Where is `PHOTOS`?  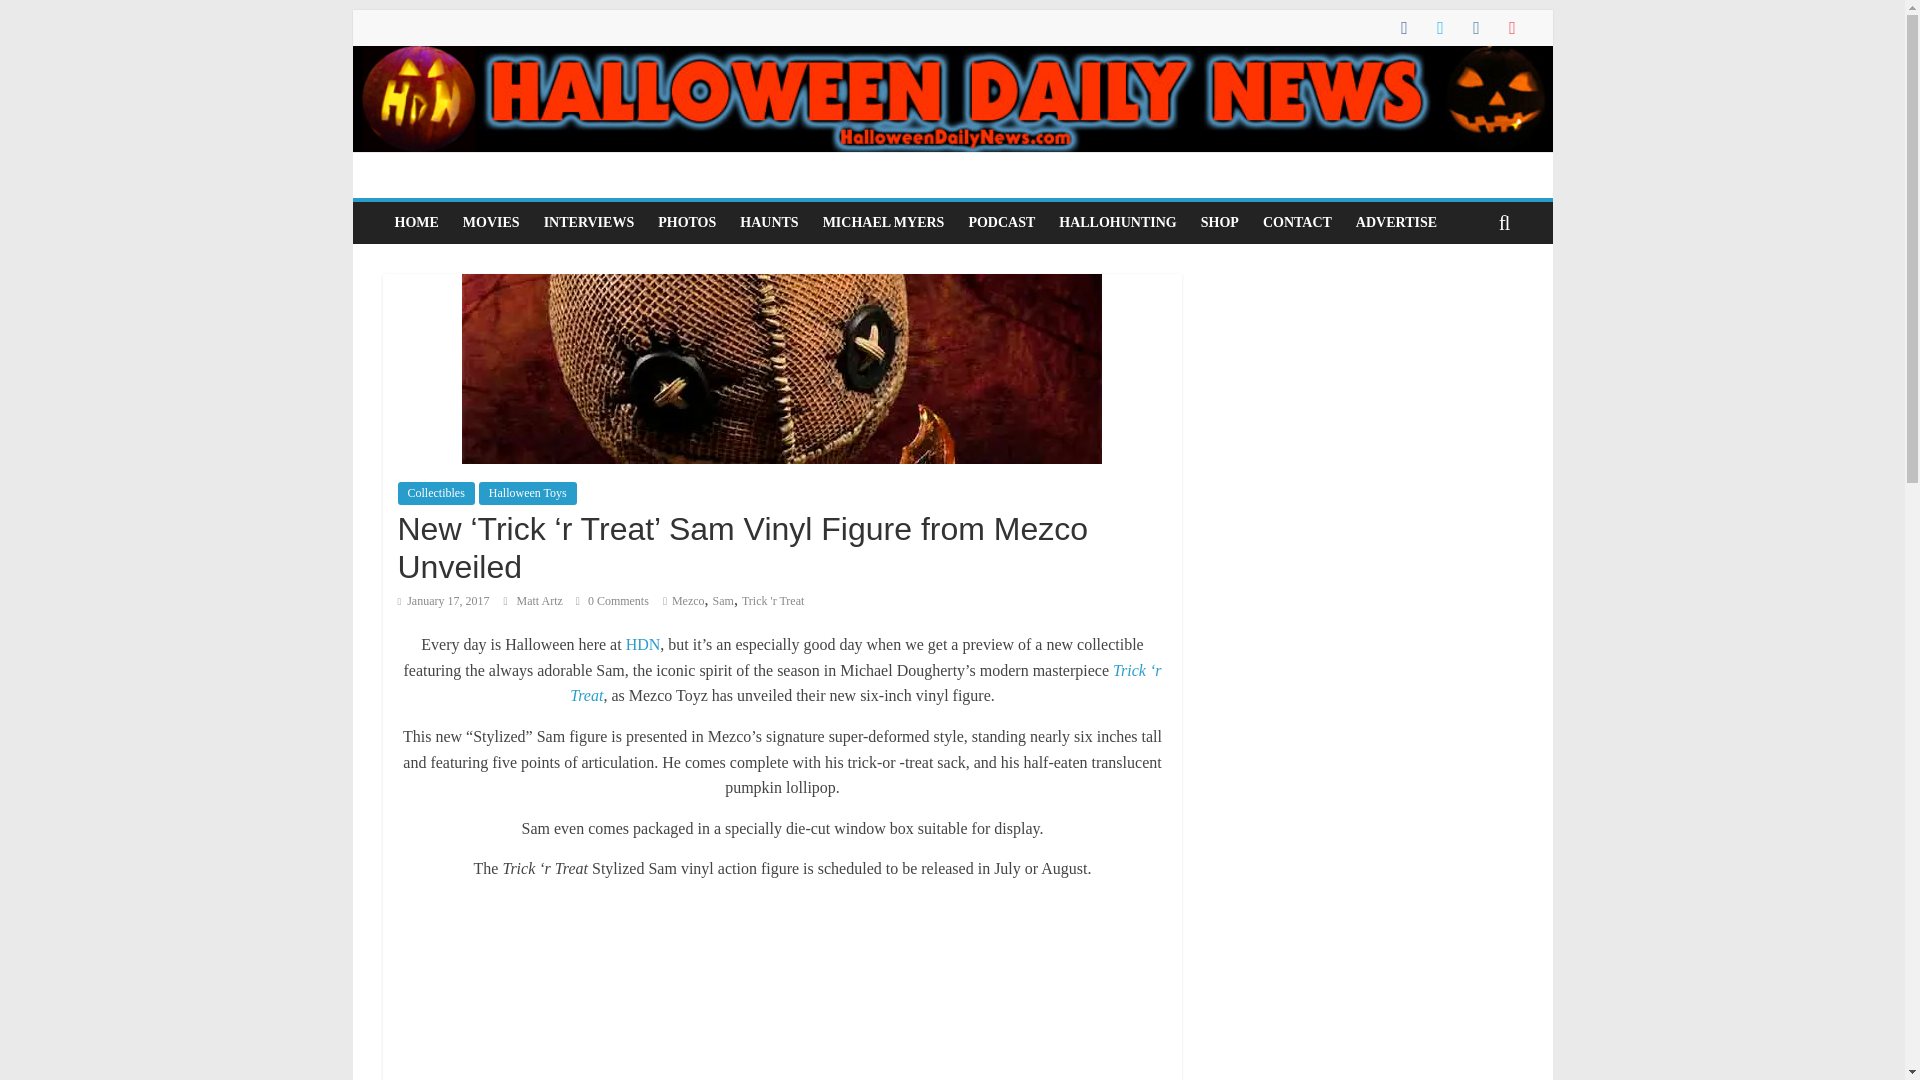 PHOTOS is located at coordinates (686, 222).